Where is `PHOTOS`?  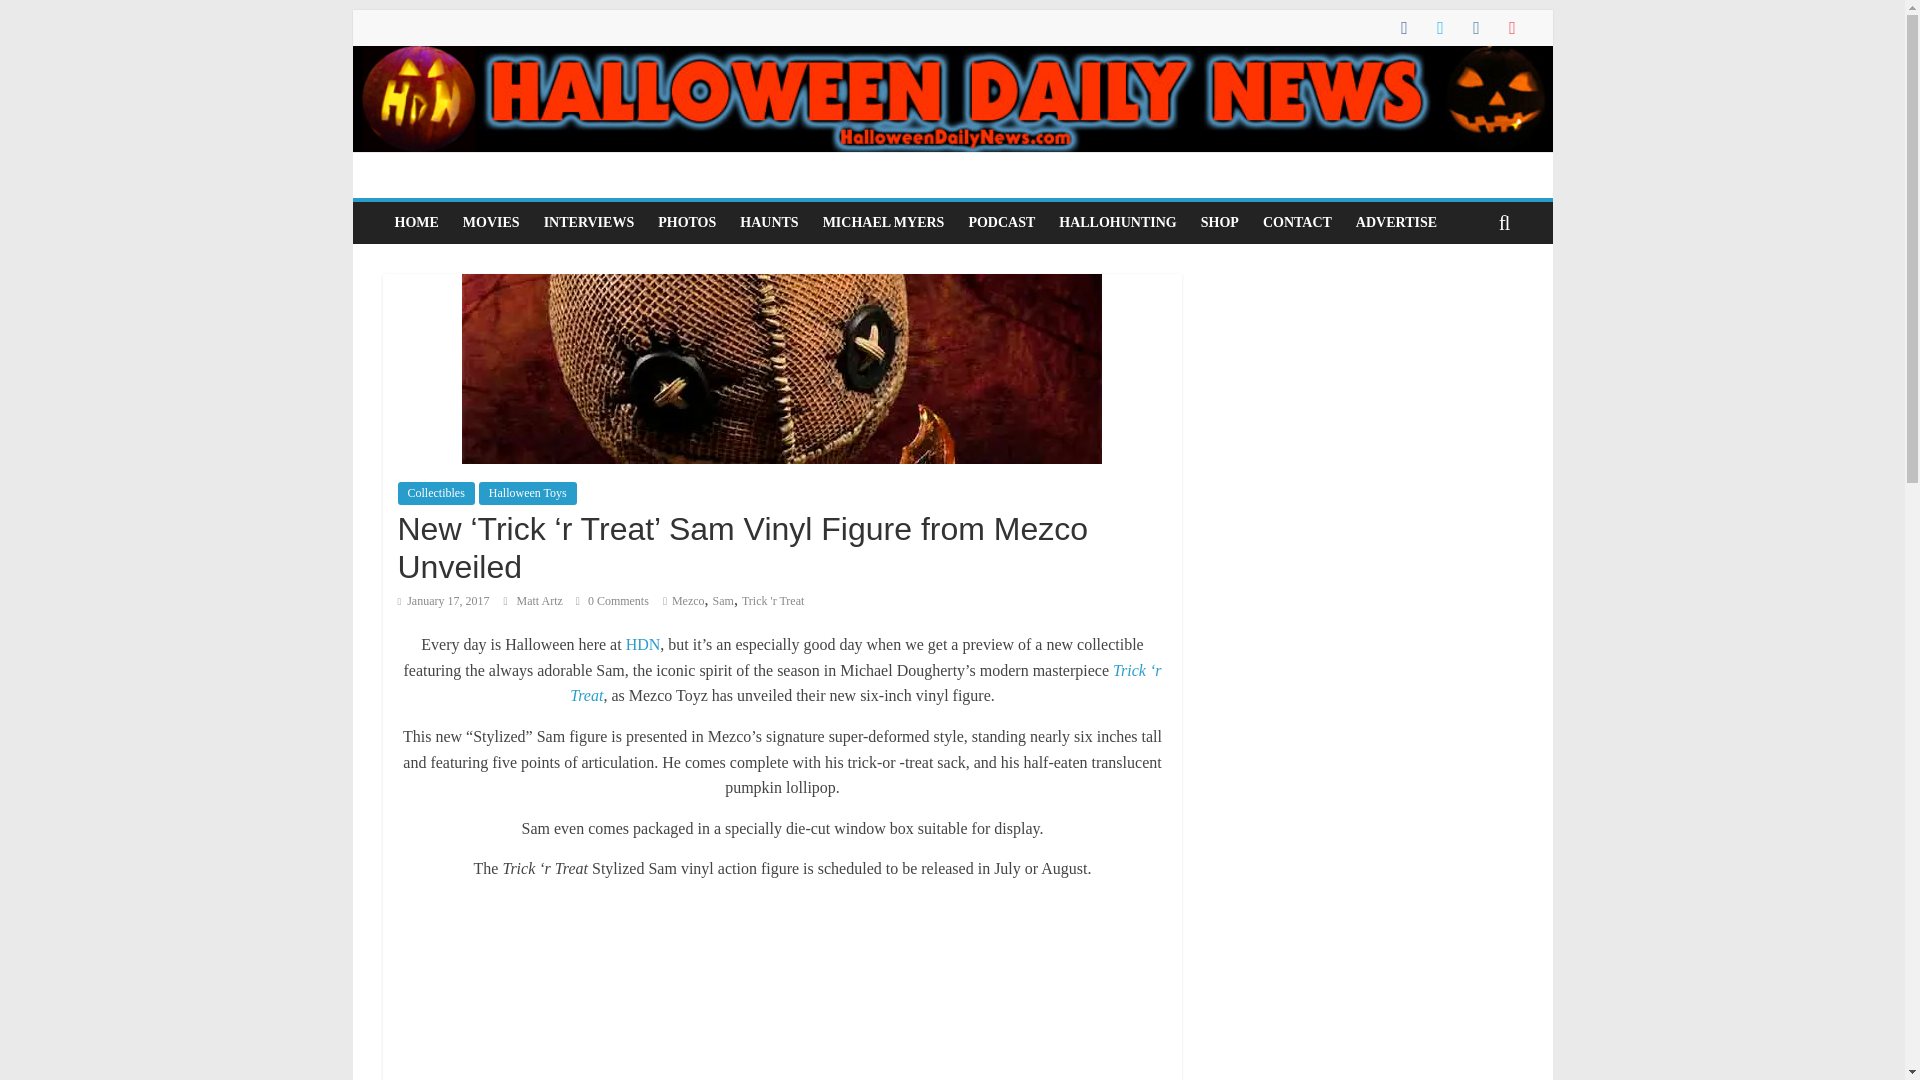 PHOTOS is located at coordinates (686, 222).